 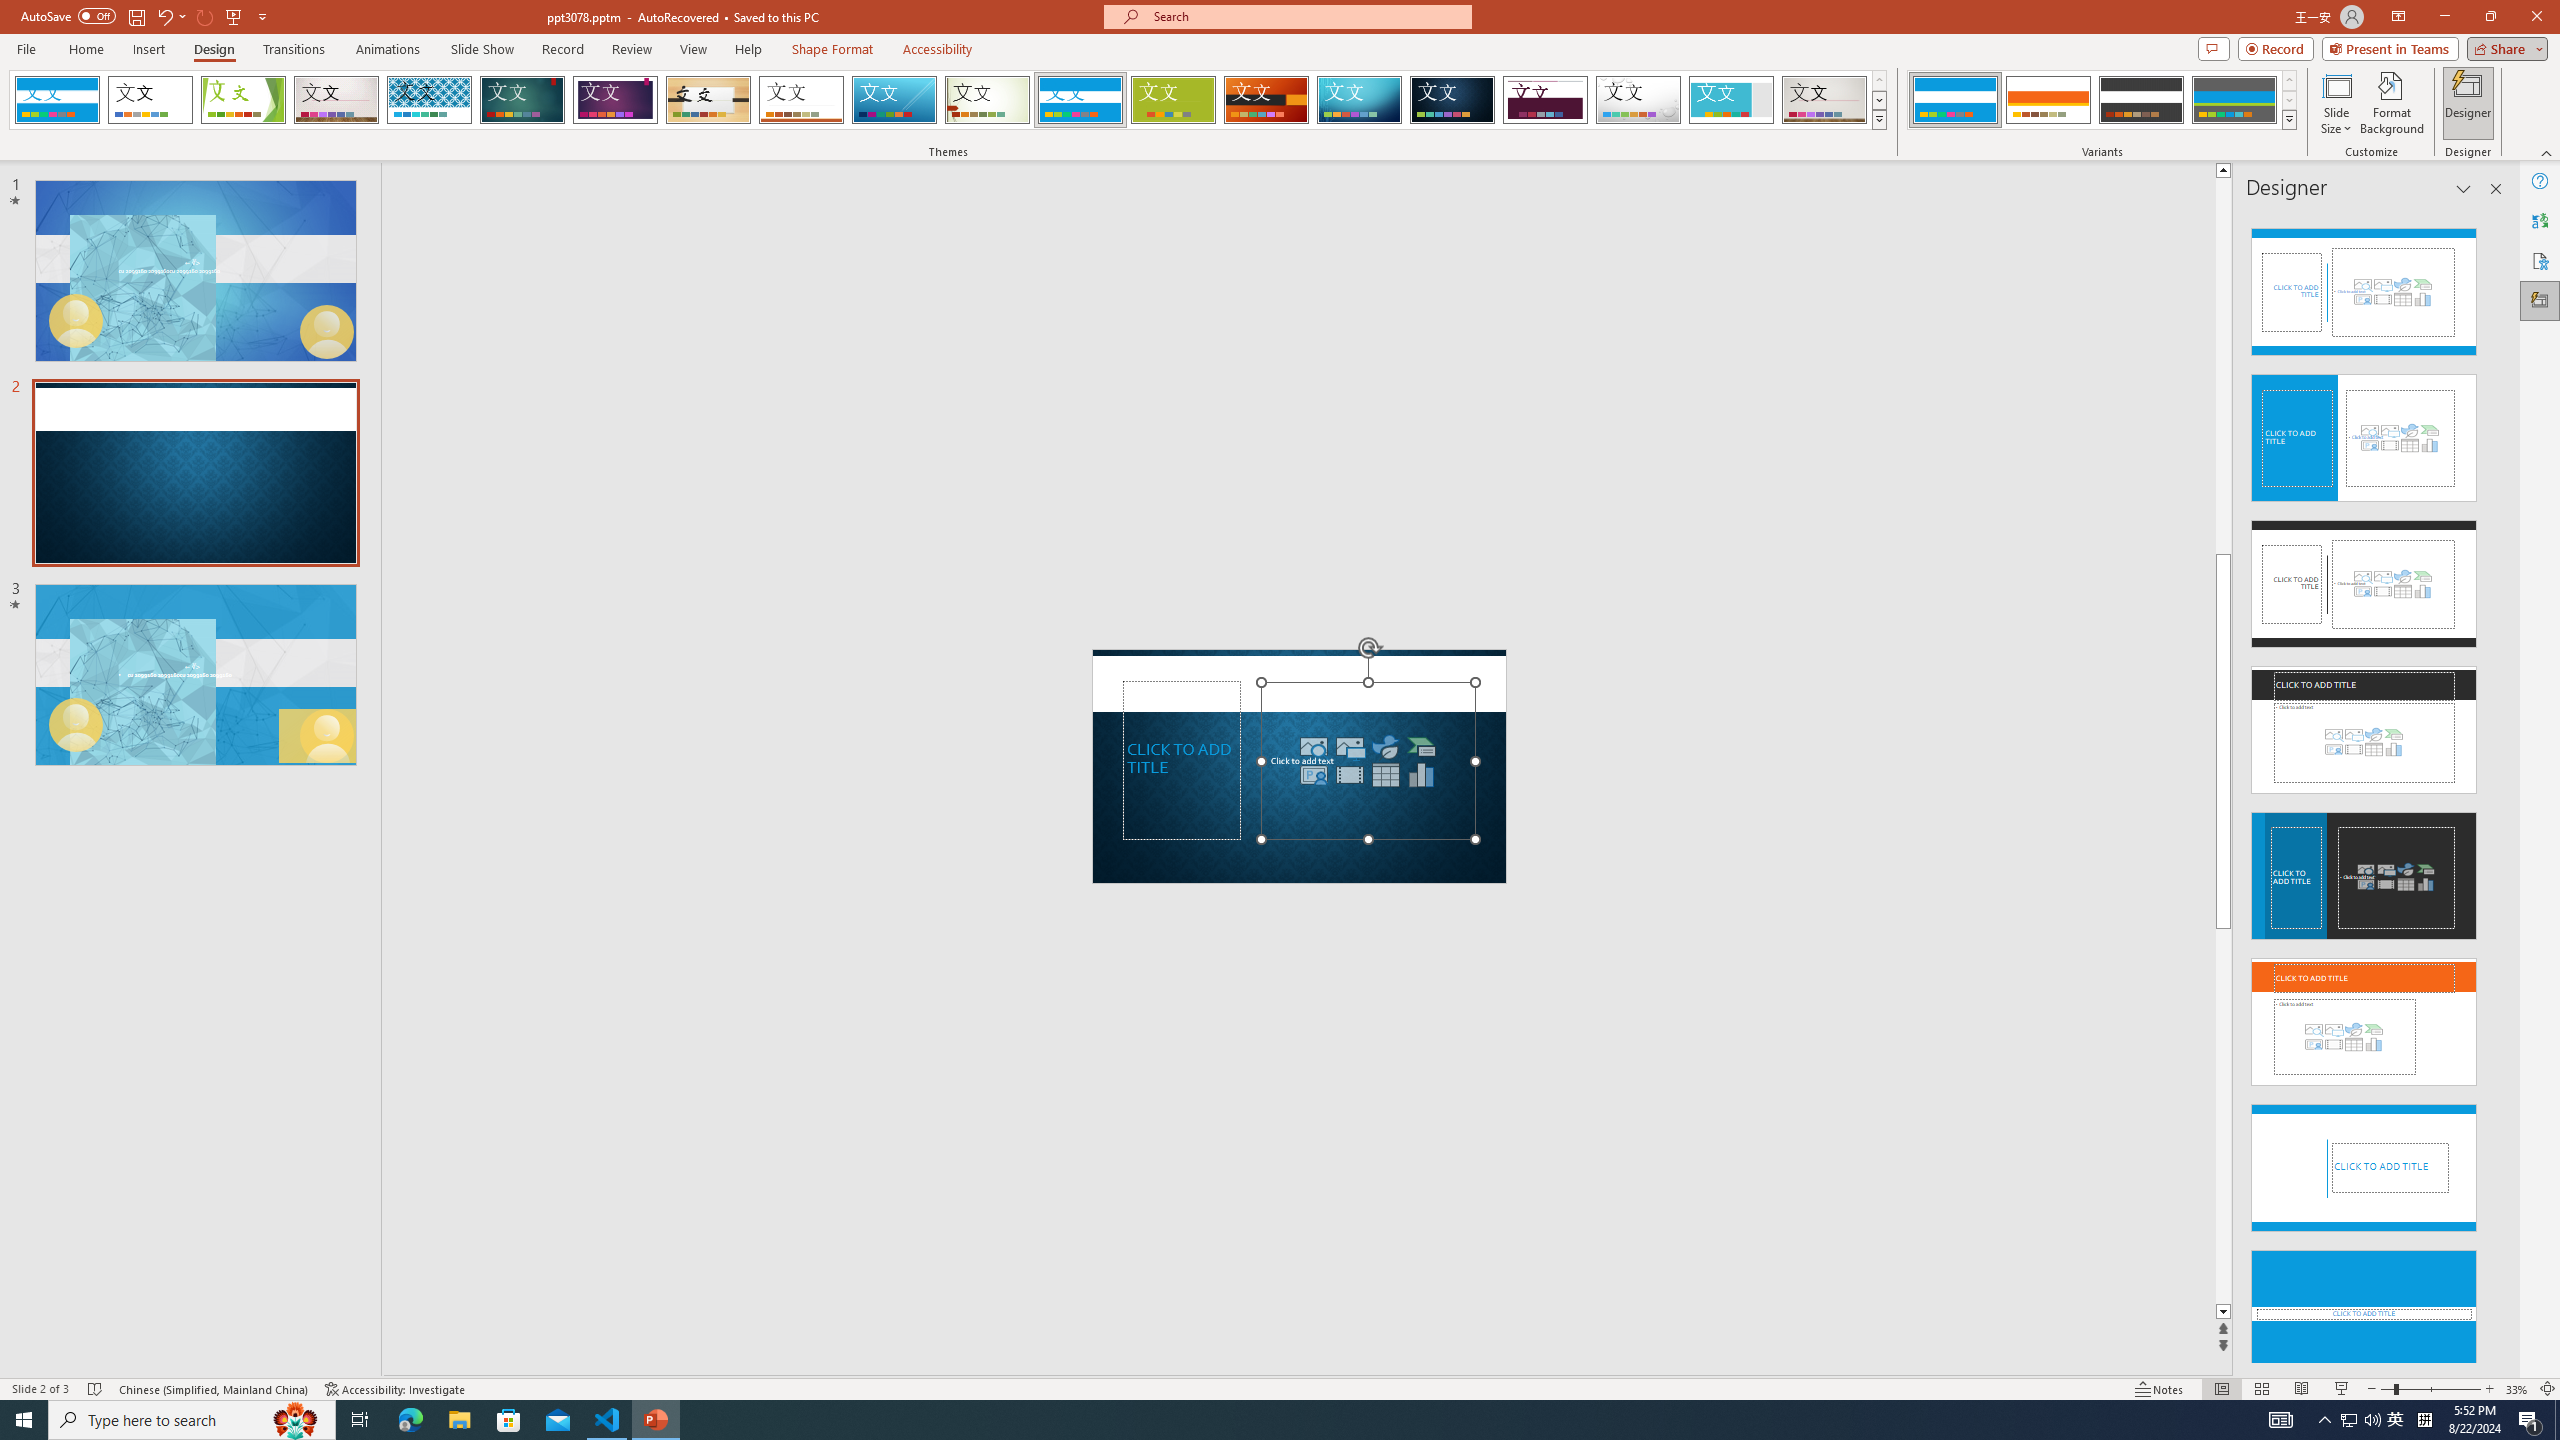 I want to click on Stock Images, so click(x=1314, y=746).